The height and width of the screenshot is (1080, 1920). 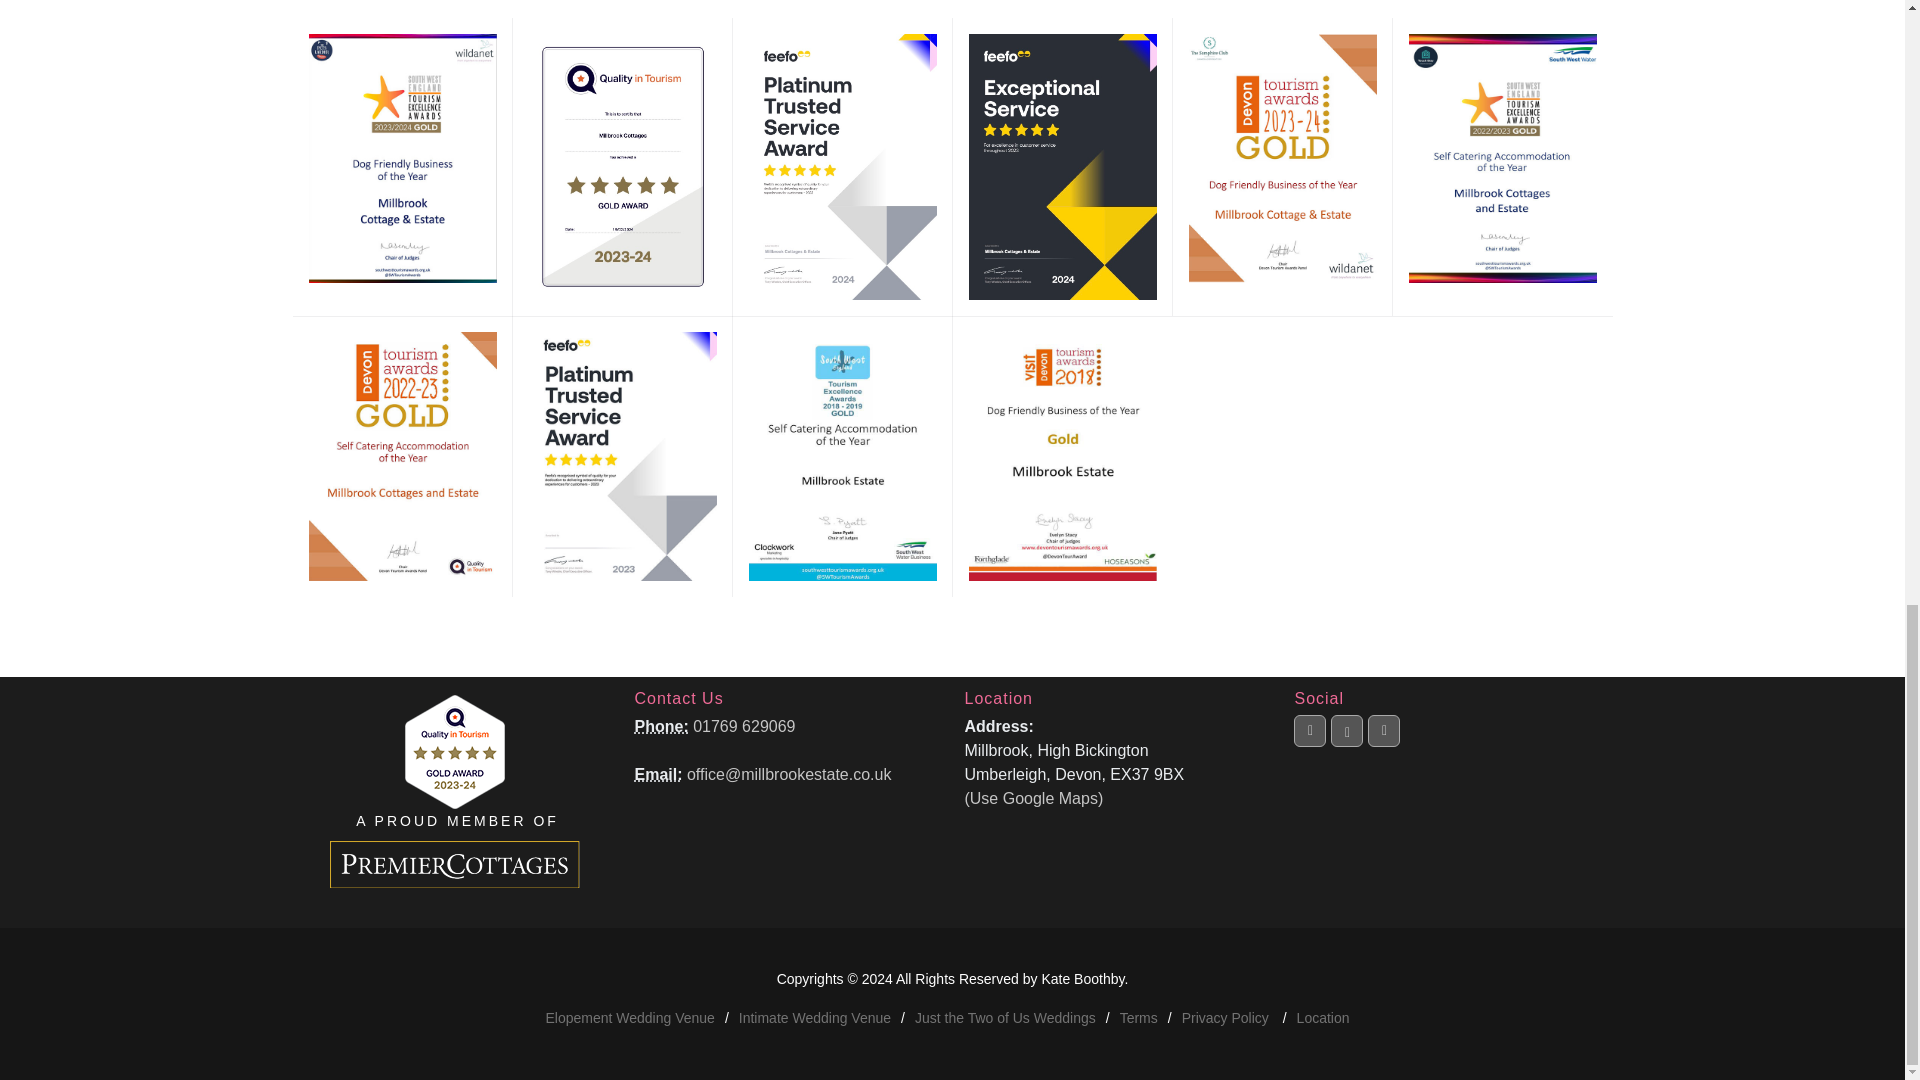 What do you see at coordinates (1346, 732) in the screenshot?
I see `instagram` at bounding box center [1346, 732].